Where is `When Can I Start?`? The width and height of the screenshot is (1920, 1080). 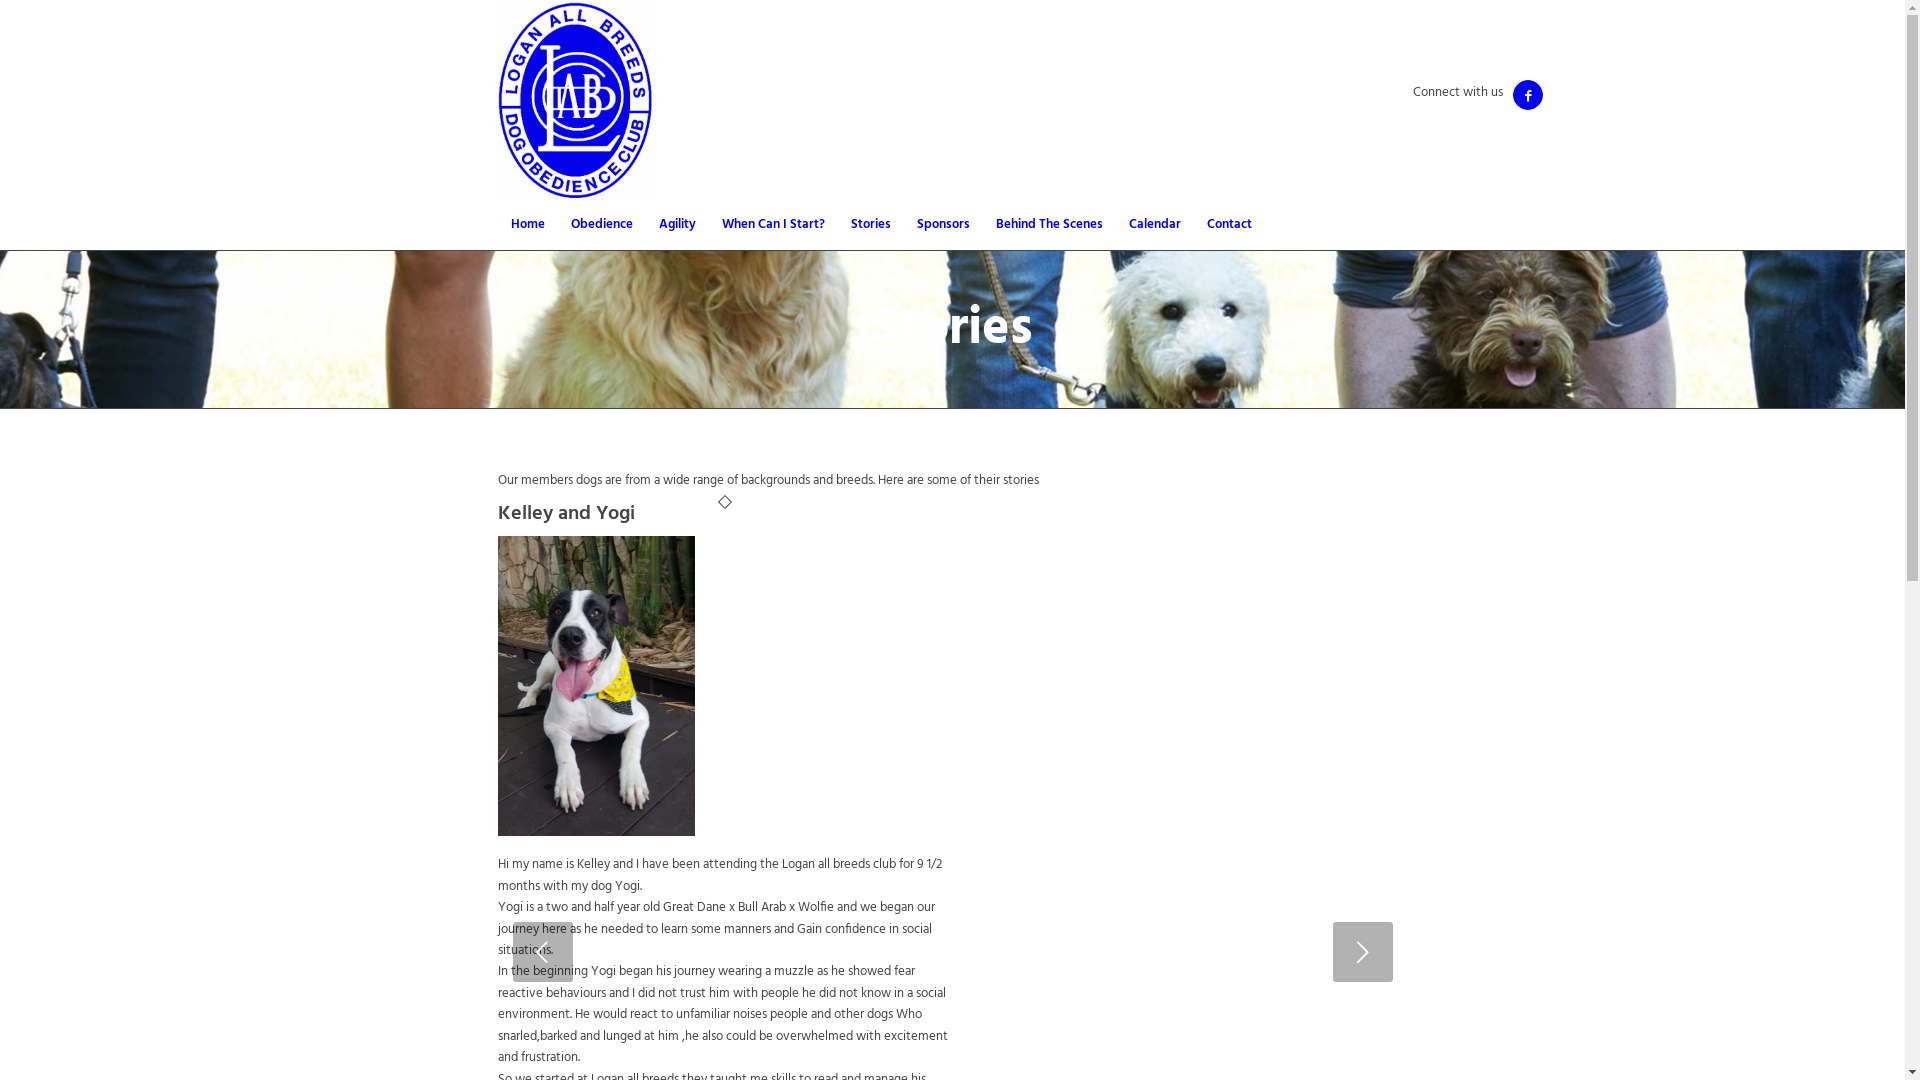
When Can I Start? is located at coordinates (772, 225).